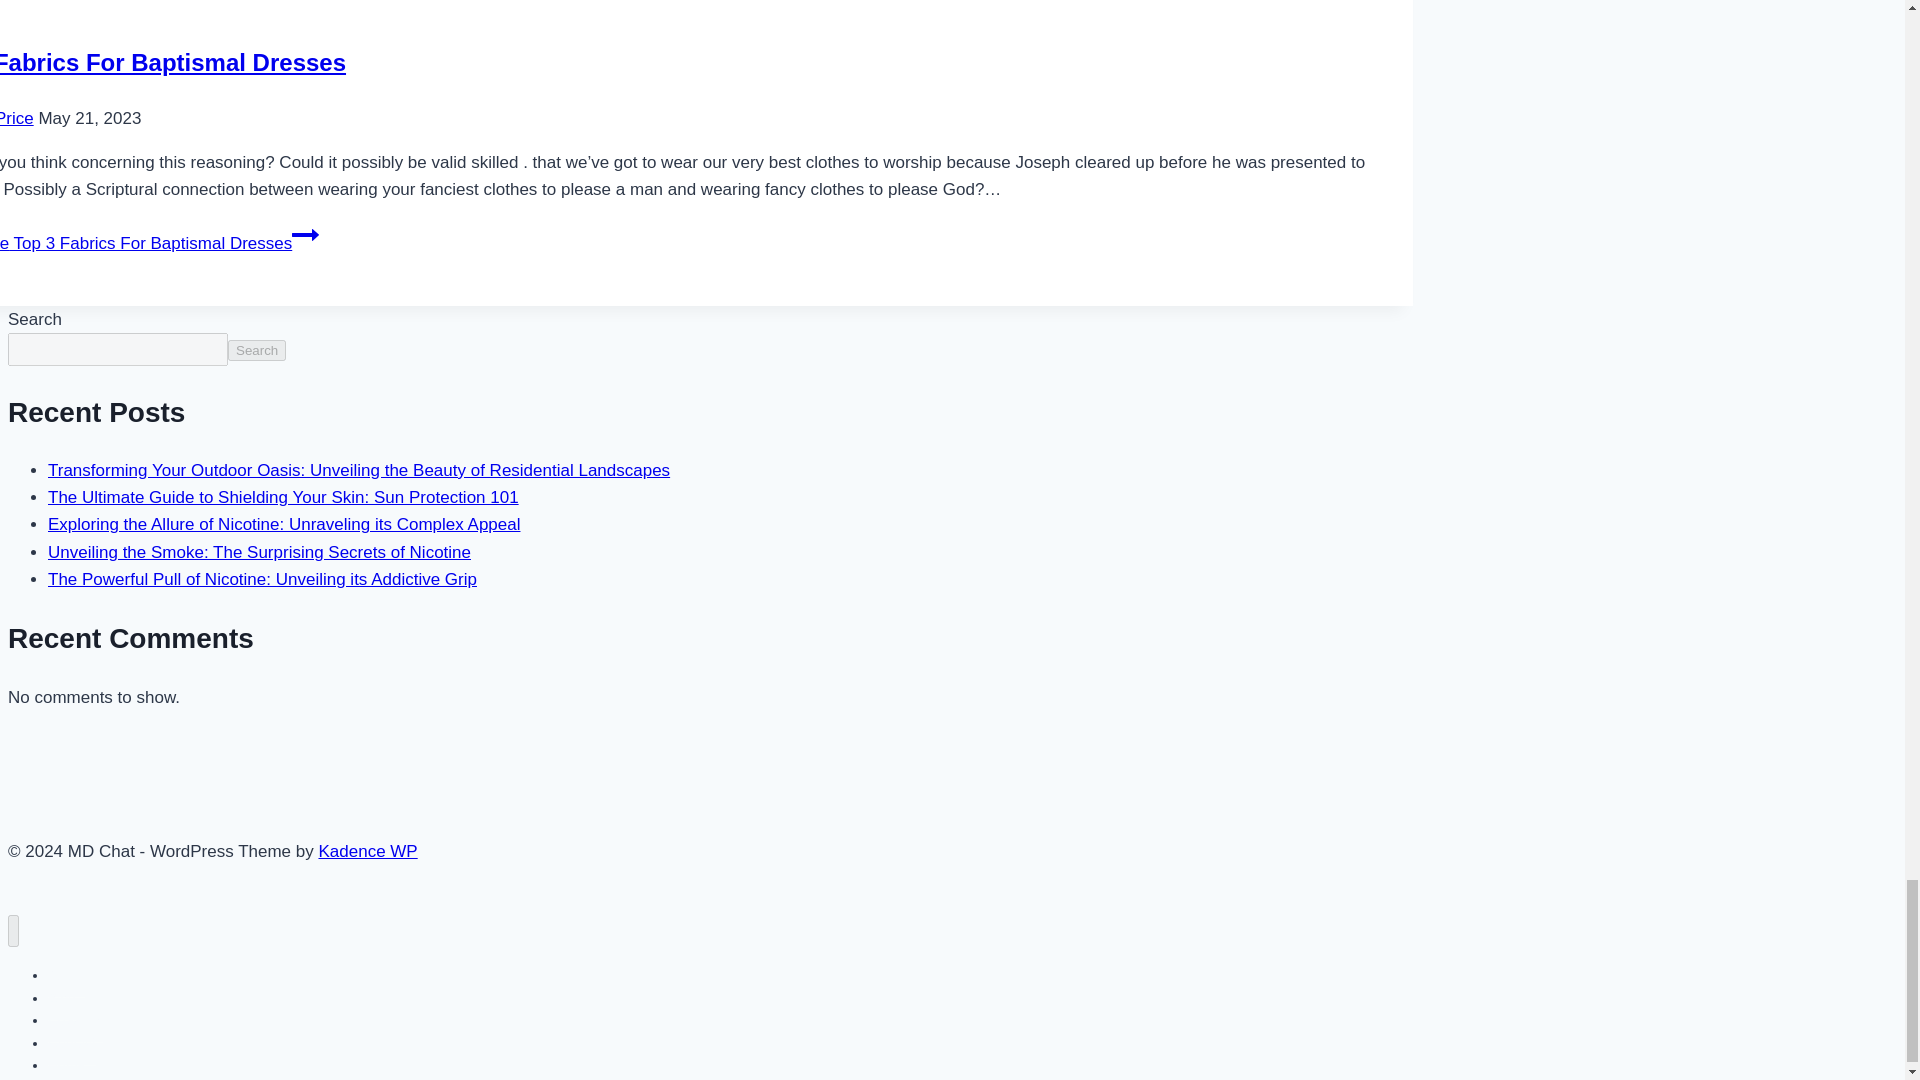 Image resolution: width=1920 pixels, height=1080 pixels. I want to click on Continue, so click(304, 235).